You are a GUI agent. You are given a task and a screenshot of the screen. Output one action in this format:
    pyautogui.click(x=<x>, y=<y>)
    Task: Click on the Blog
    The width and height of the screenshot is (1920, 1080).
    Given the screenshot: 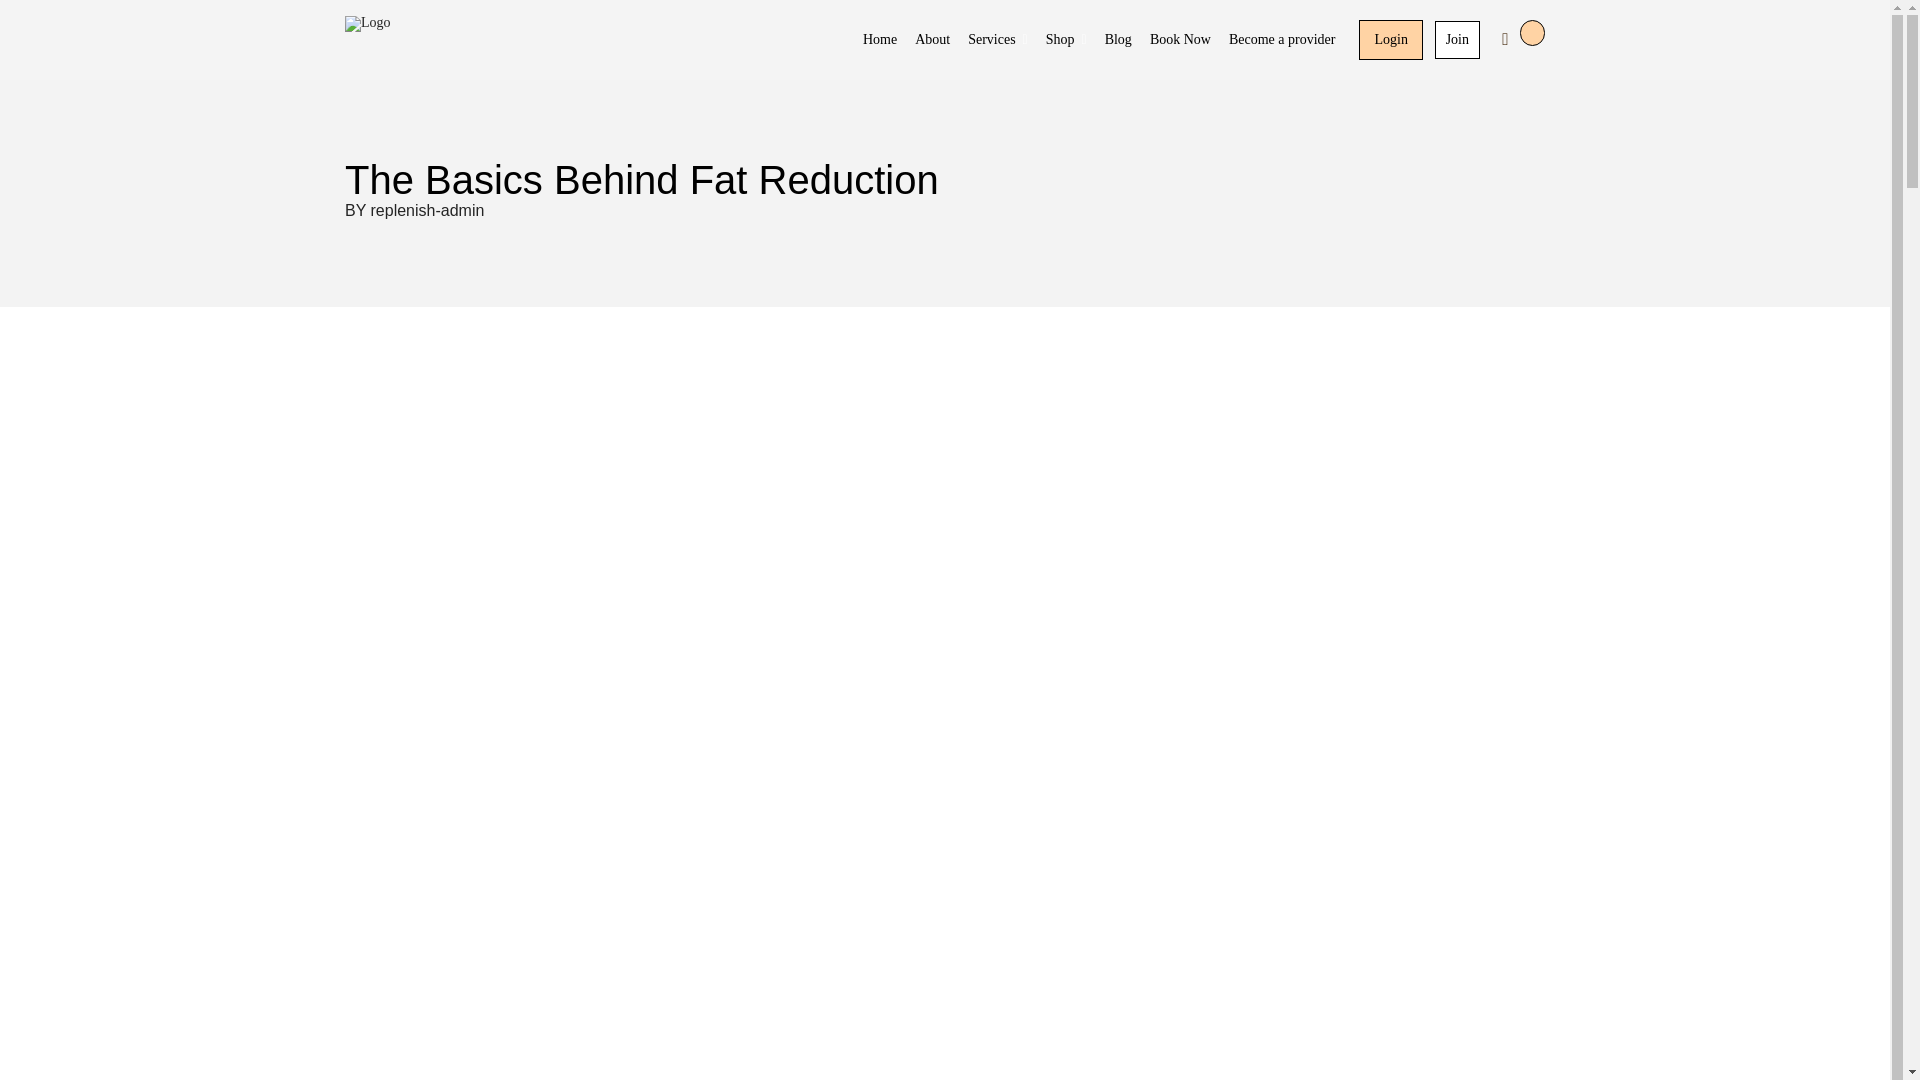 What is the action you would take?
    pyautogui.click(x=1118, y=40)
    